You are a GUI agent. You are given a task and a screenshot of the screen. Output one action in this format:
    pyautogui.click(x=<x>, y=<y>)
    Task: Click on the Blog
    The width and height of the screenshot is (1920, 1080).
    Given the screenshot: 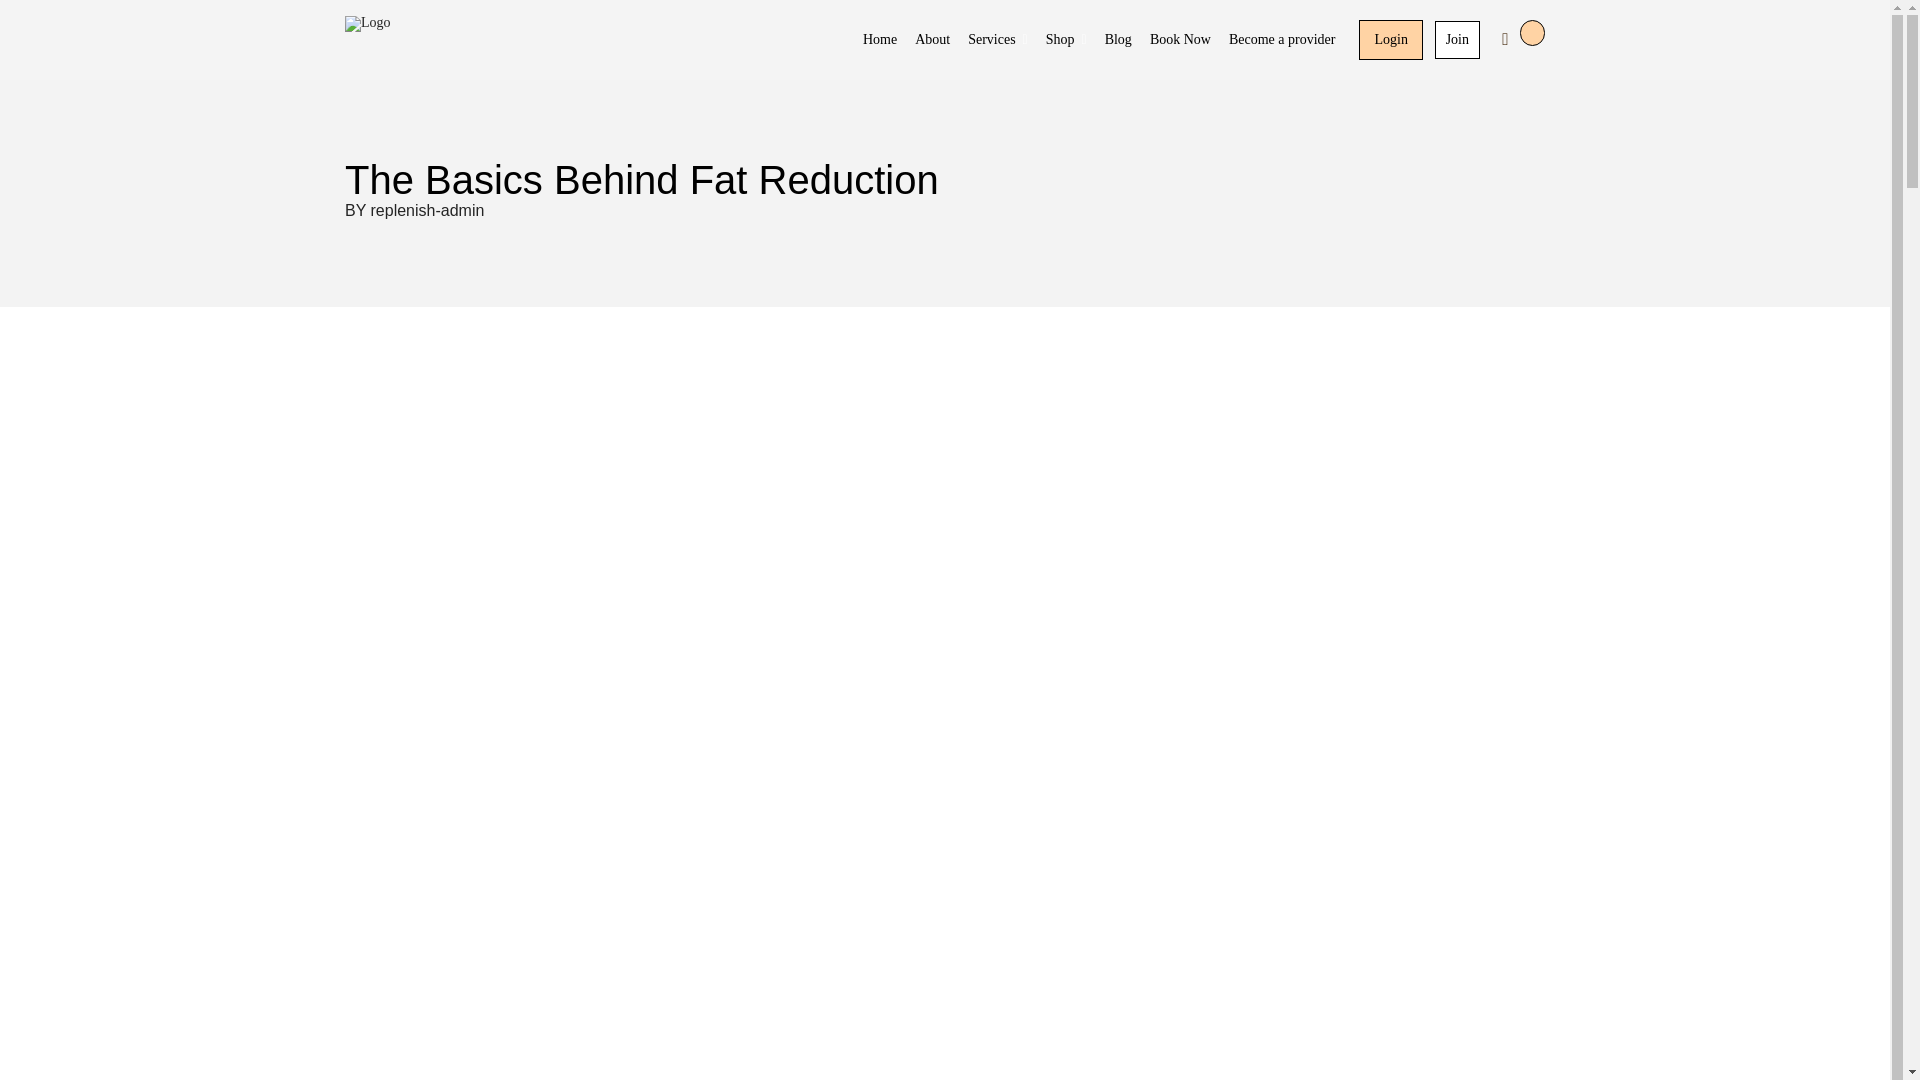 What is the action you would take?
    pyautogui.click(x=1118, y=40)
    